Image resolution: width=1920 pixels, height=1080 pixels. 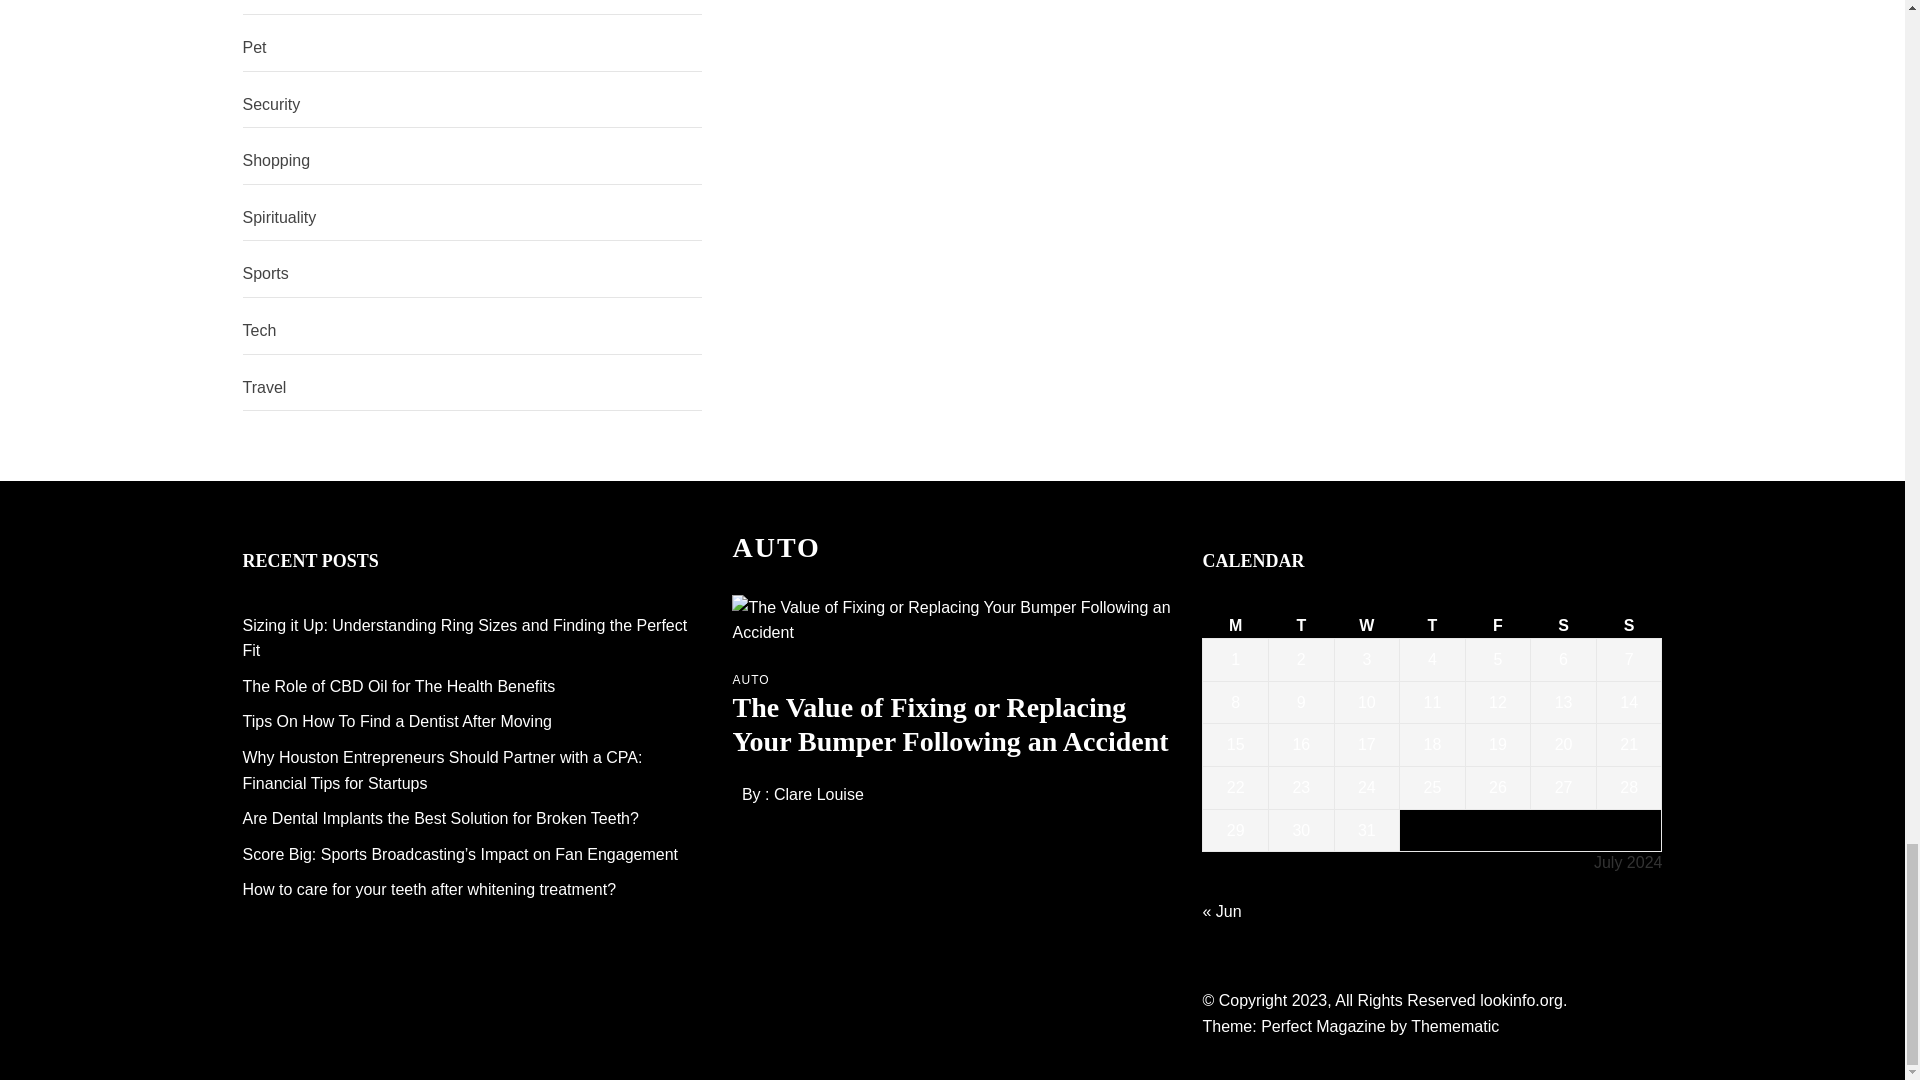 What do you see at coordinates (1236, 626) in the screenshot?
I see `Monday` at bounding box center [1236, 626].